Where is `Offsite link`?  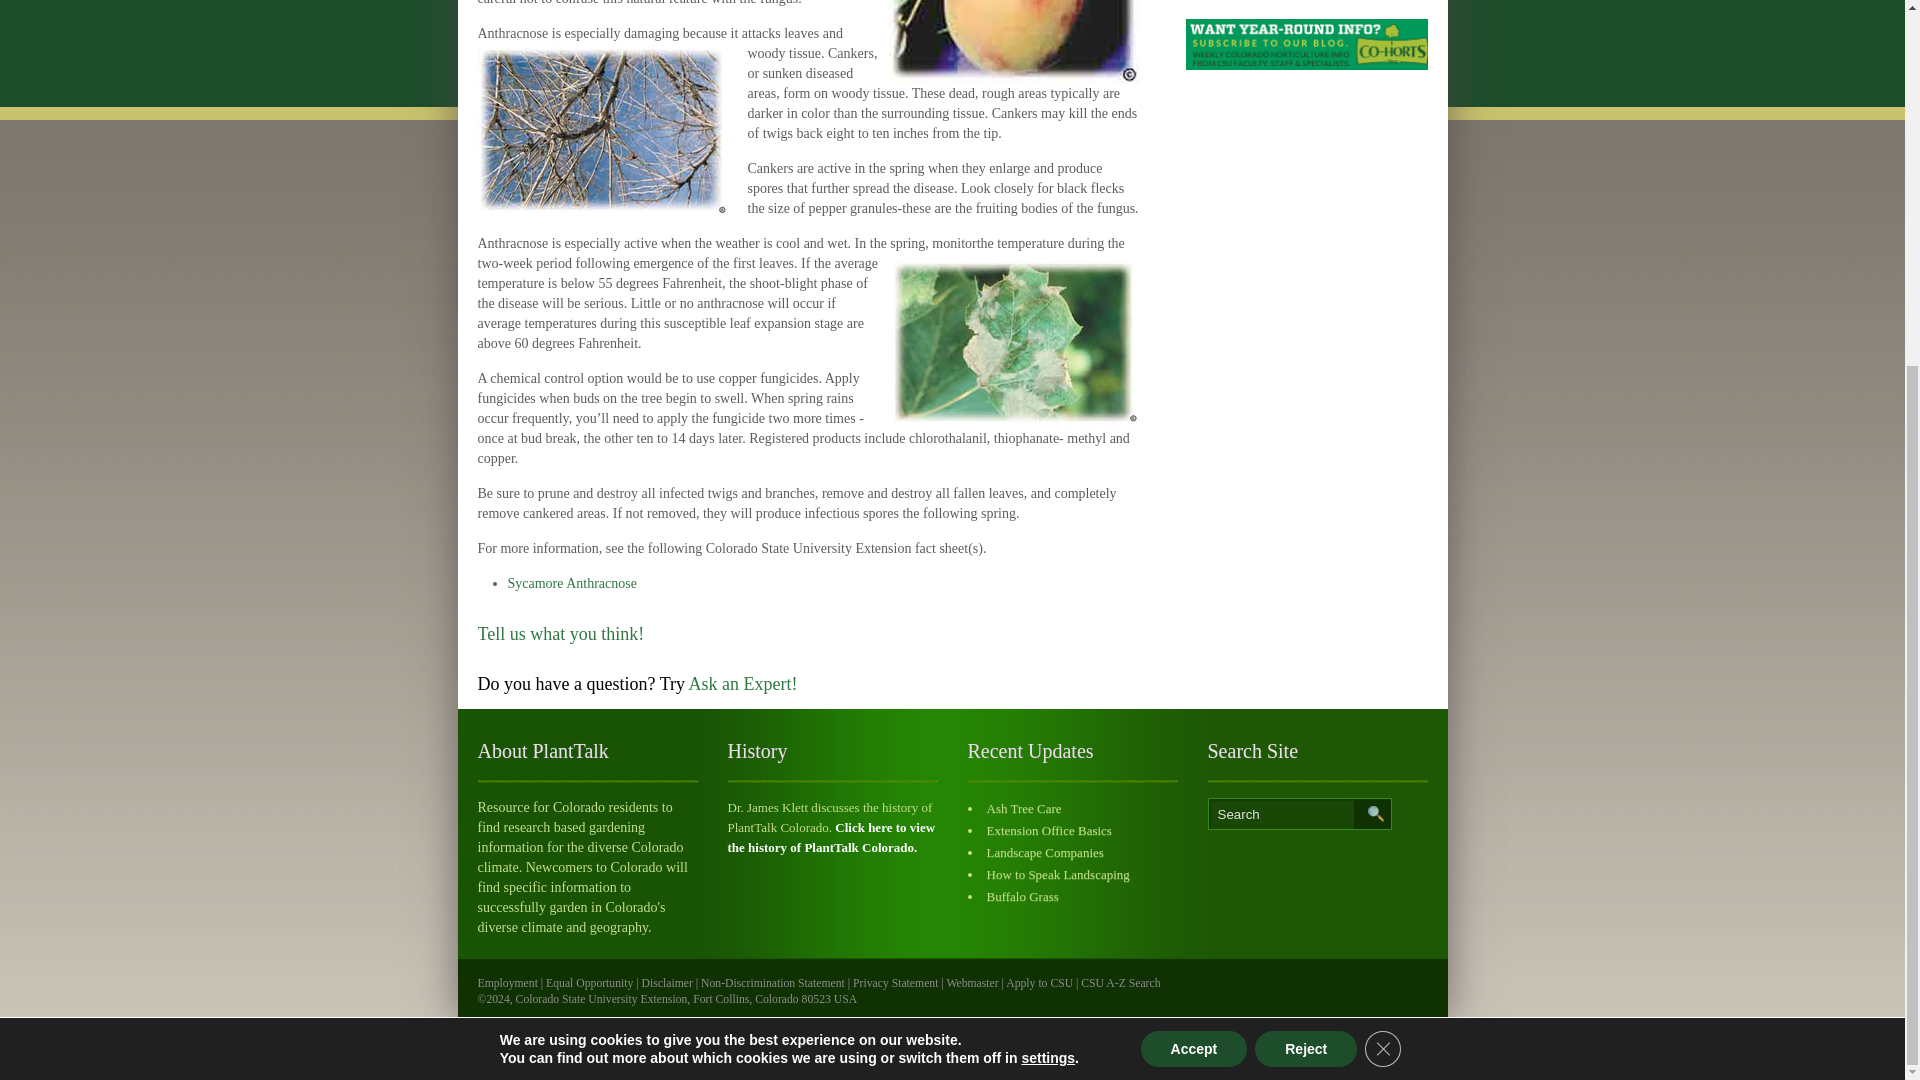 Offsite link is located at coordinates (589, 984).